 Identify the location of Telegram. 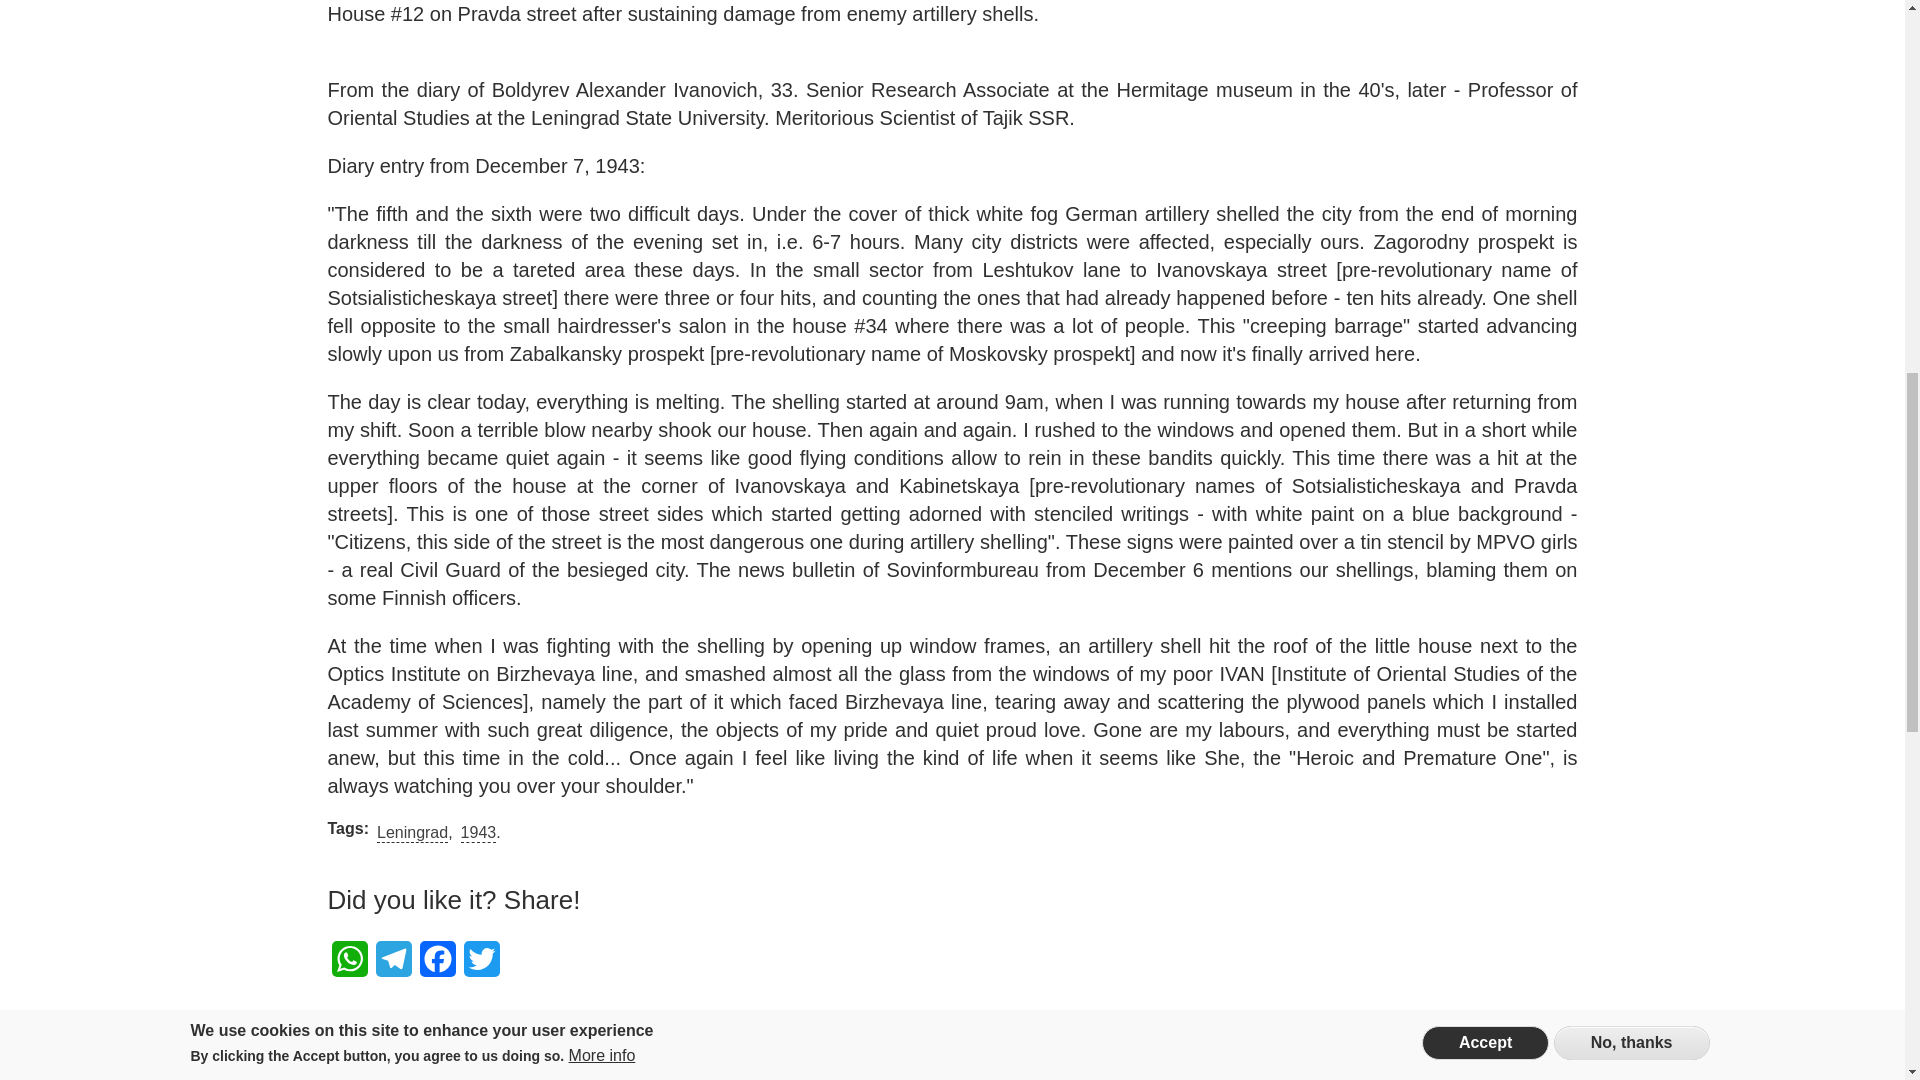
(394, 959).